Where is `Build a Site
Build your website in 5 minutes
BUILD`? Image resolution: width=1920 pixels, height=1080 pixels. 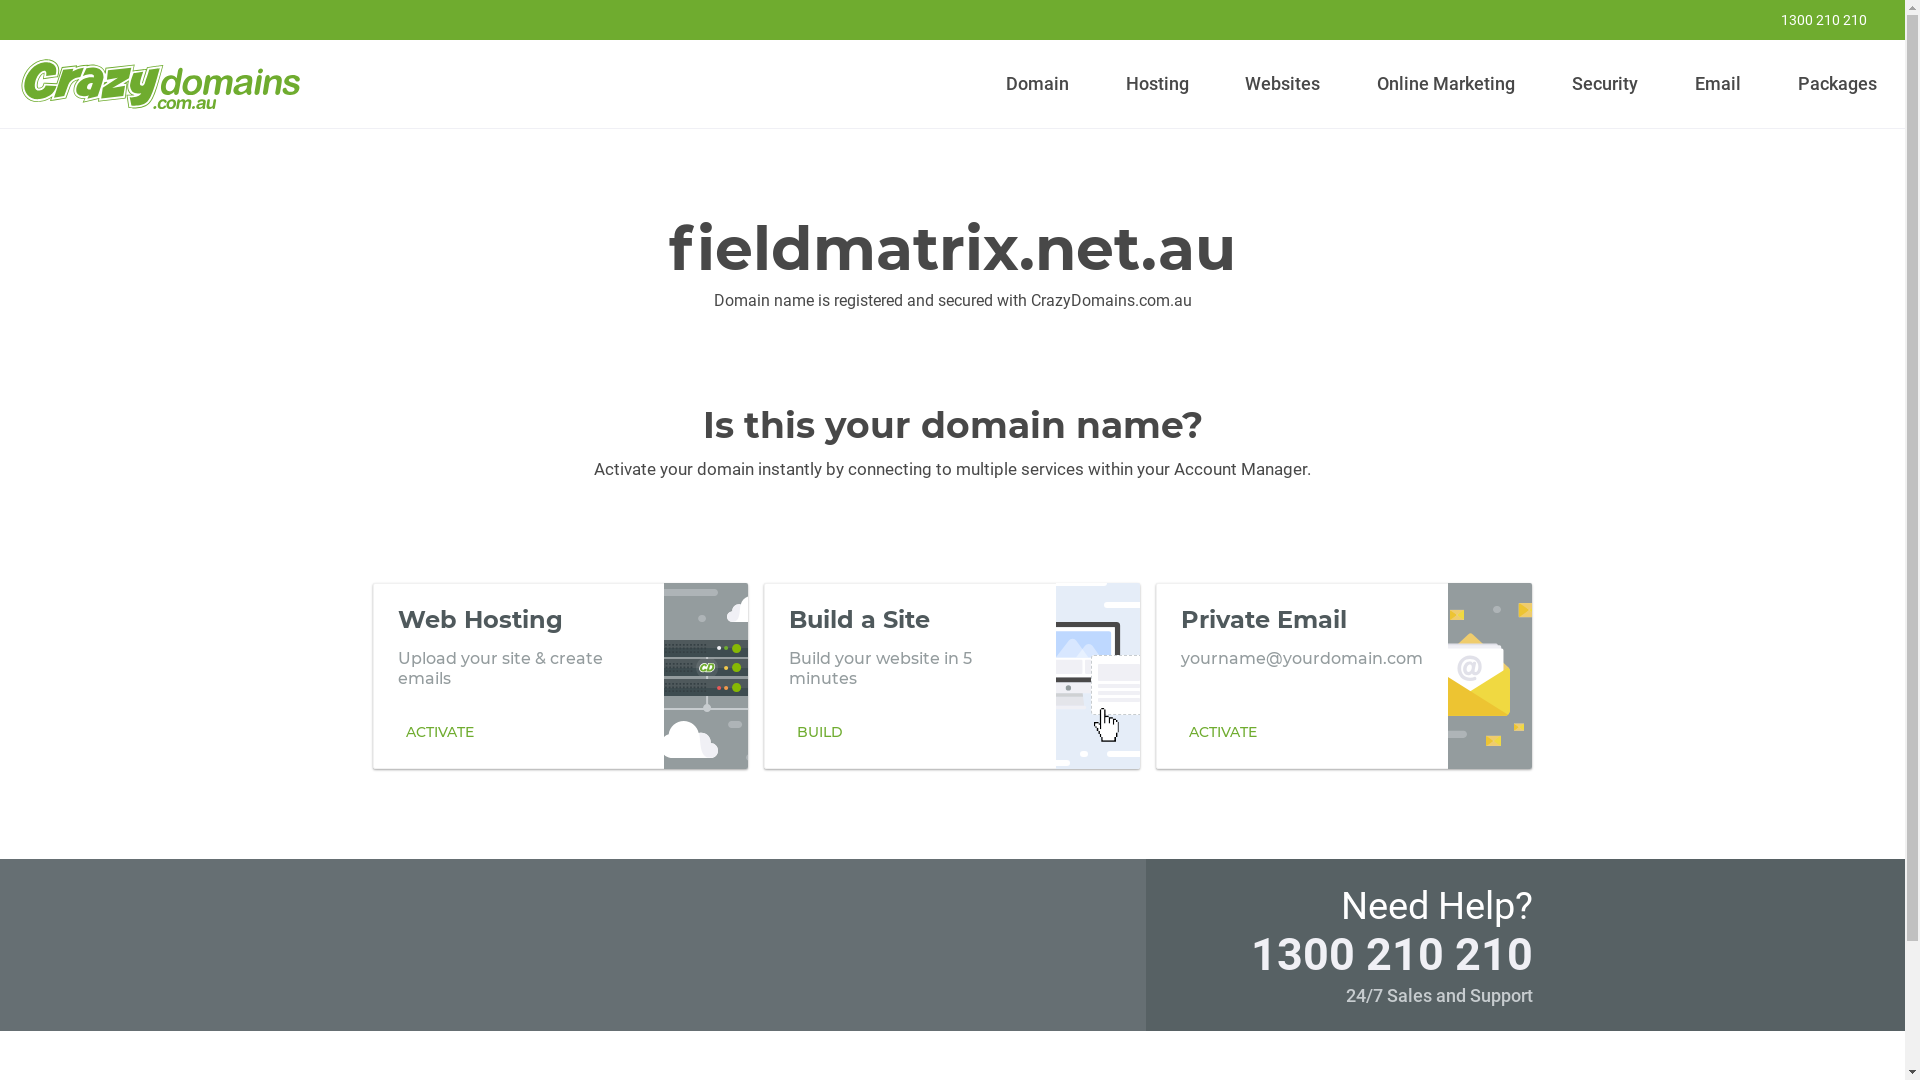 Build a Site
Build your website in 5 minutes
BUILD is located at coordinates (952, 675).